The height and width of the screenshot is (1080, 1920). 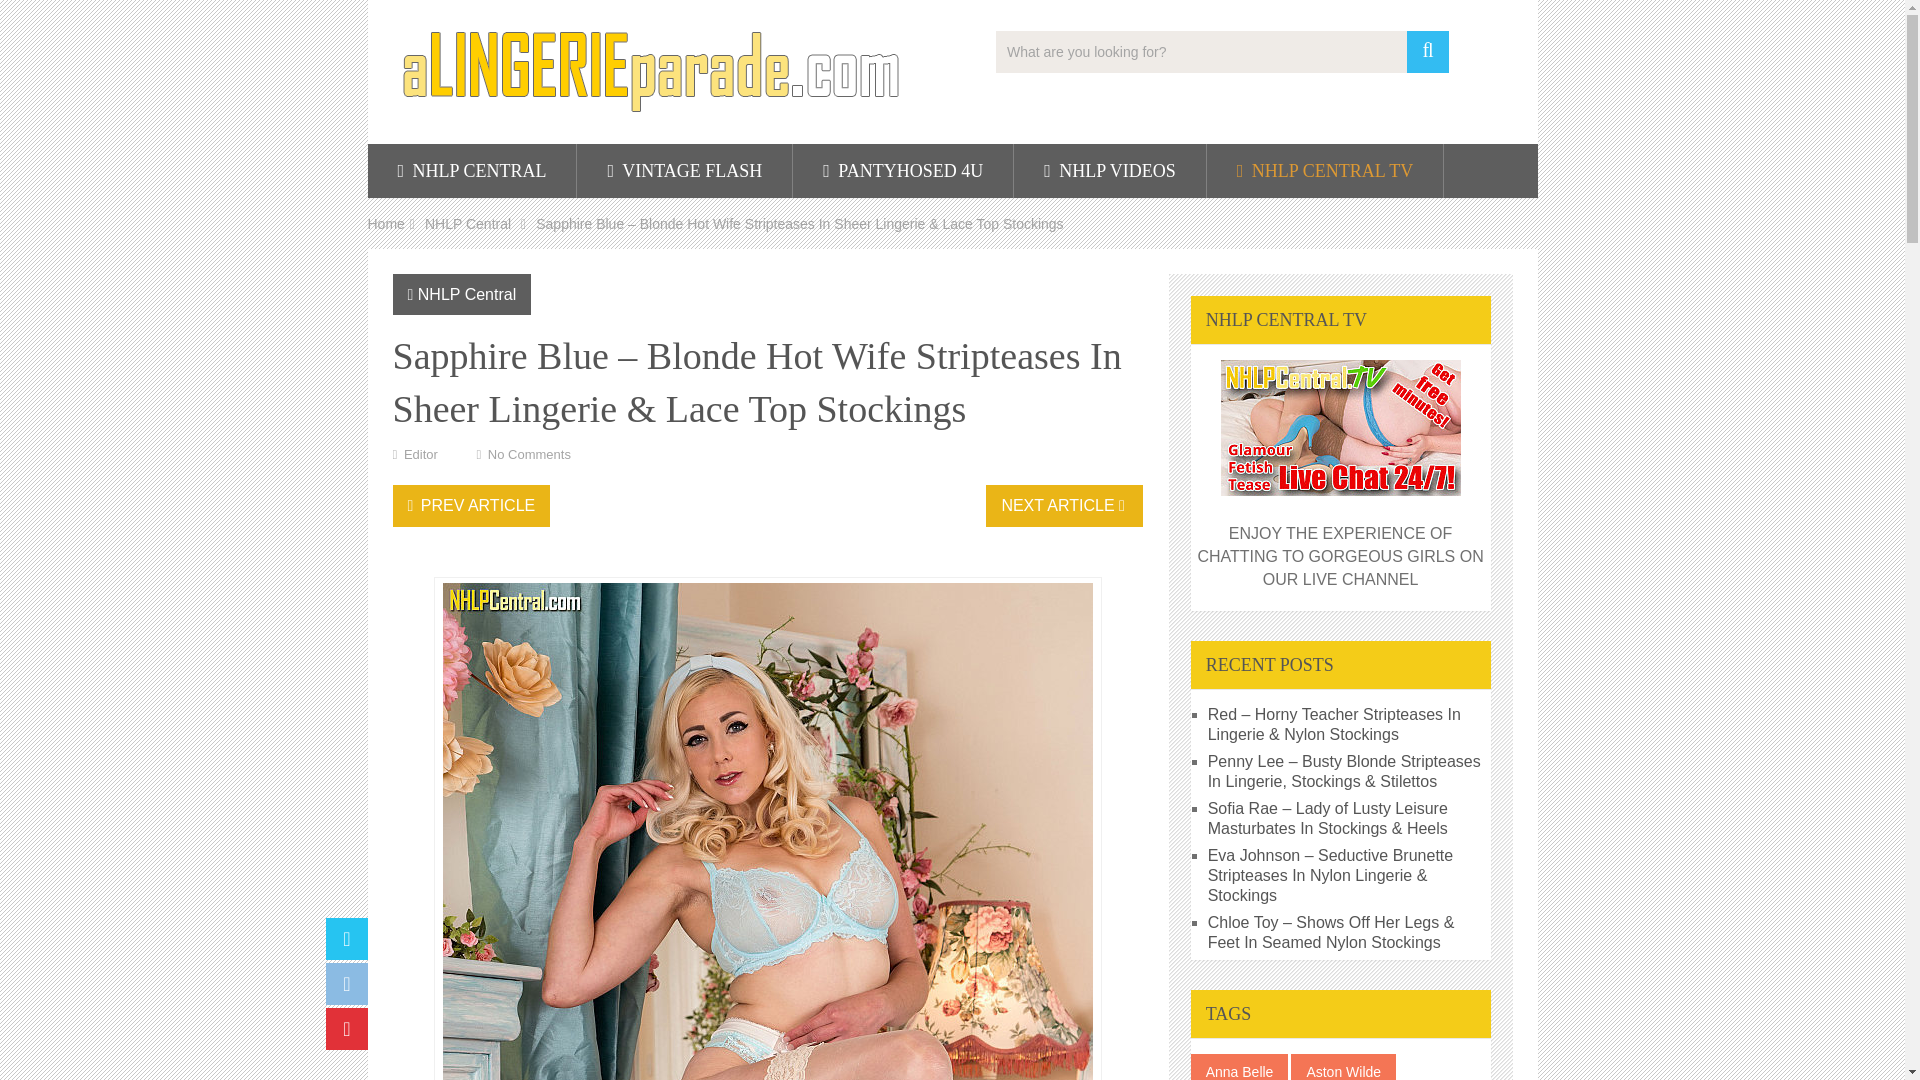 I want to click on Posts by Editor, so click(x=420, y=454).